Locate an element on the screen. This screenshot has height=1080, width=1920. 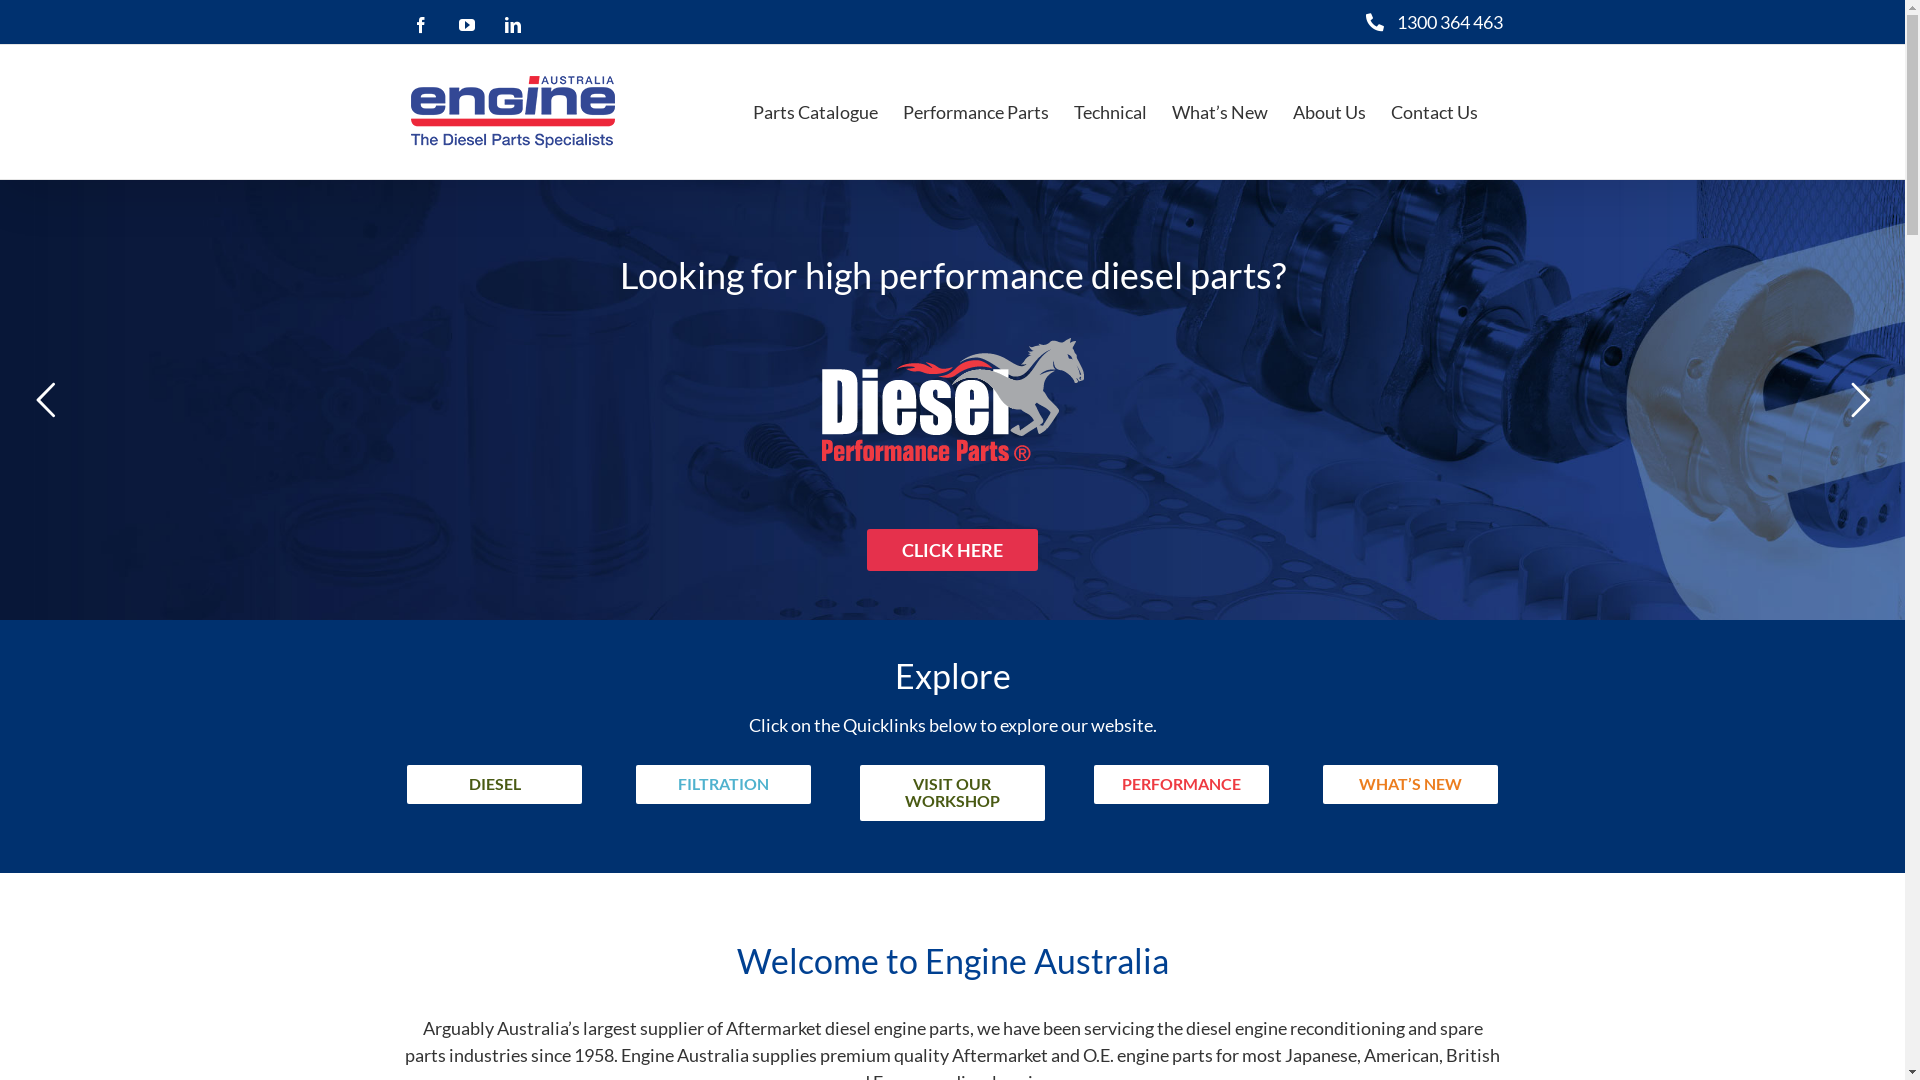
VISIT OUR WORKSHOP is located at coordinates (952, 793).